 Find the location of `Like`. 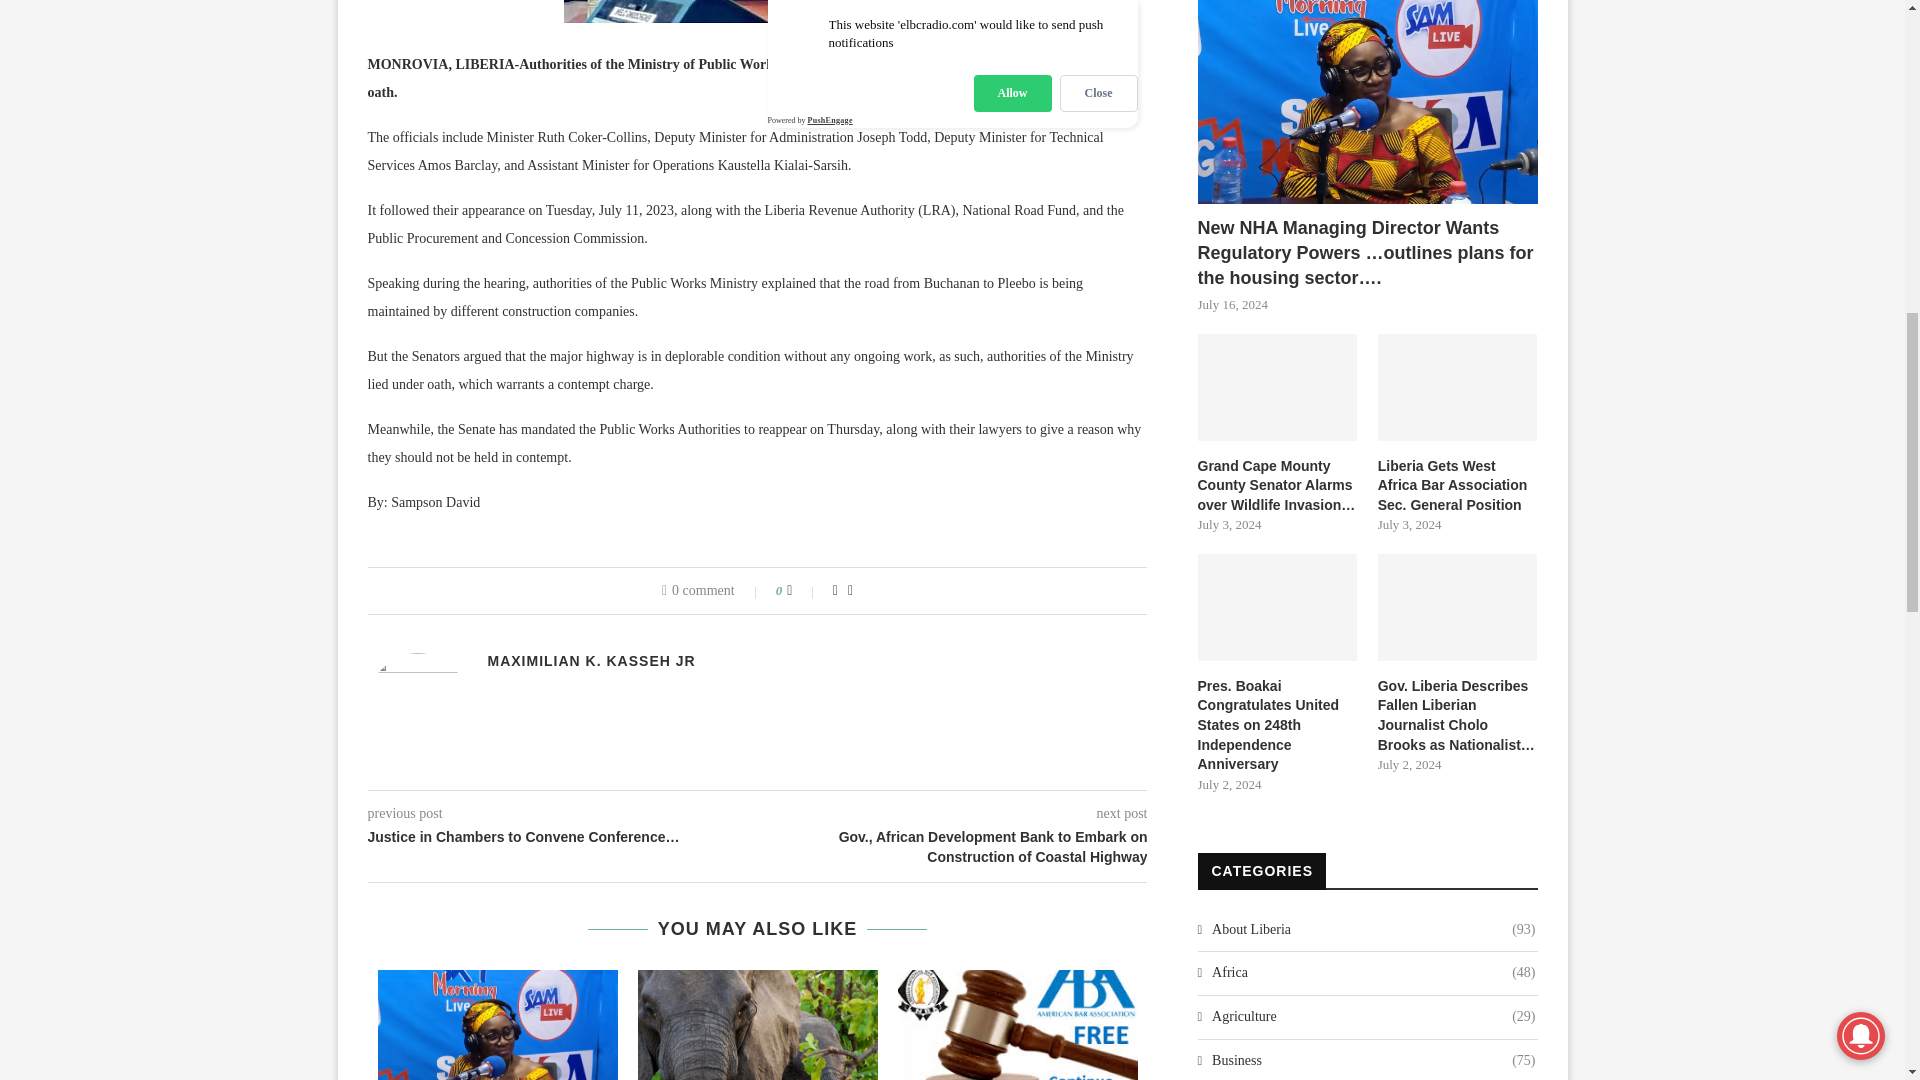

Like is located at coordinates (803, 591).